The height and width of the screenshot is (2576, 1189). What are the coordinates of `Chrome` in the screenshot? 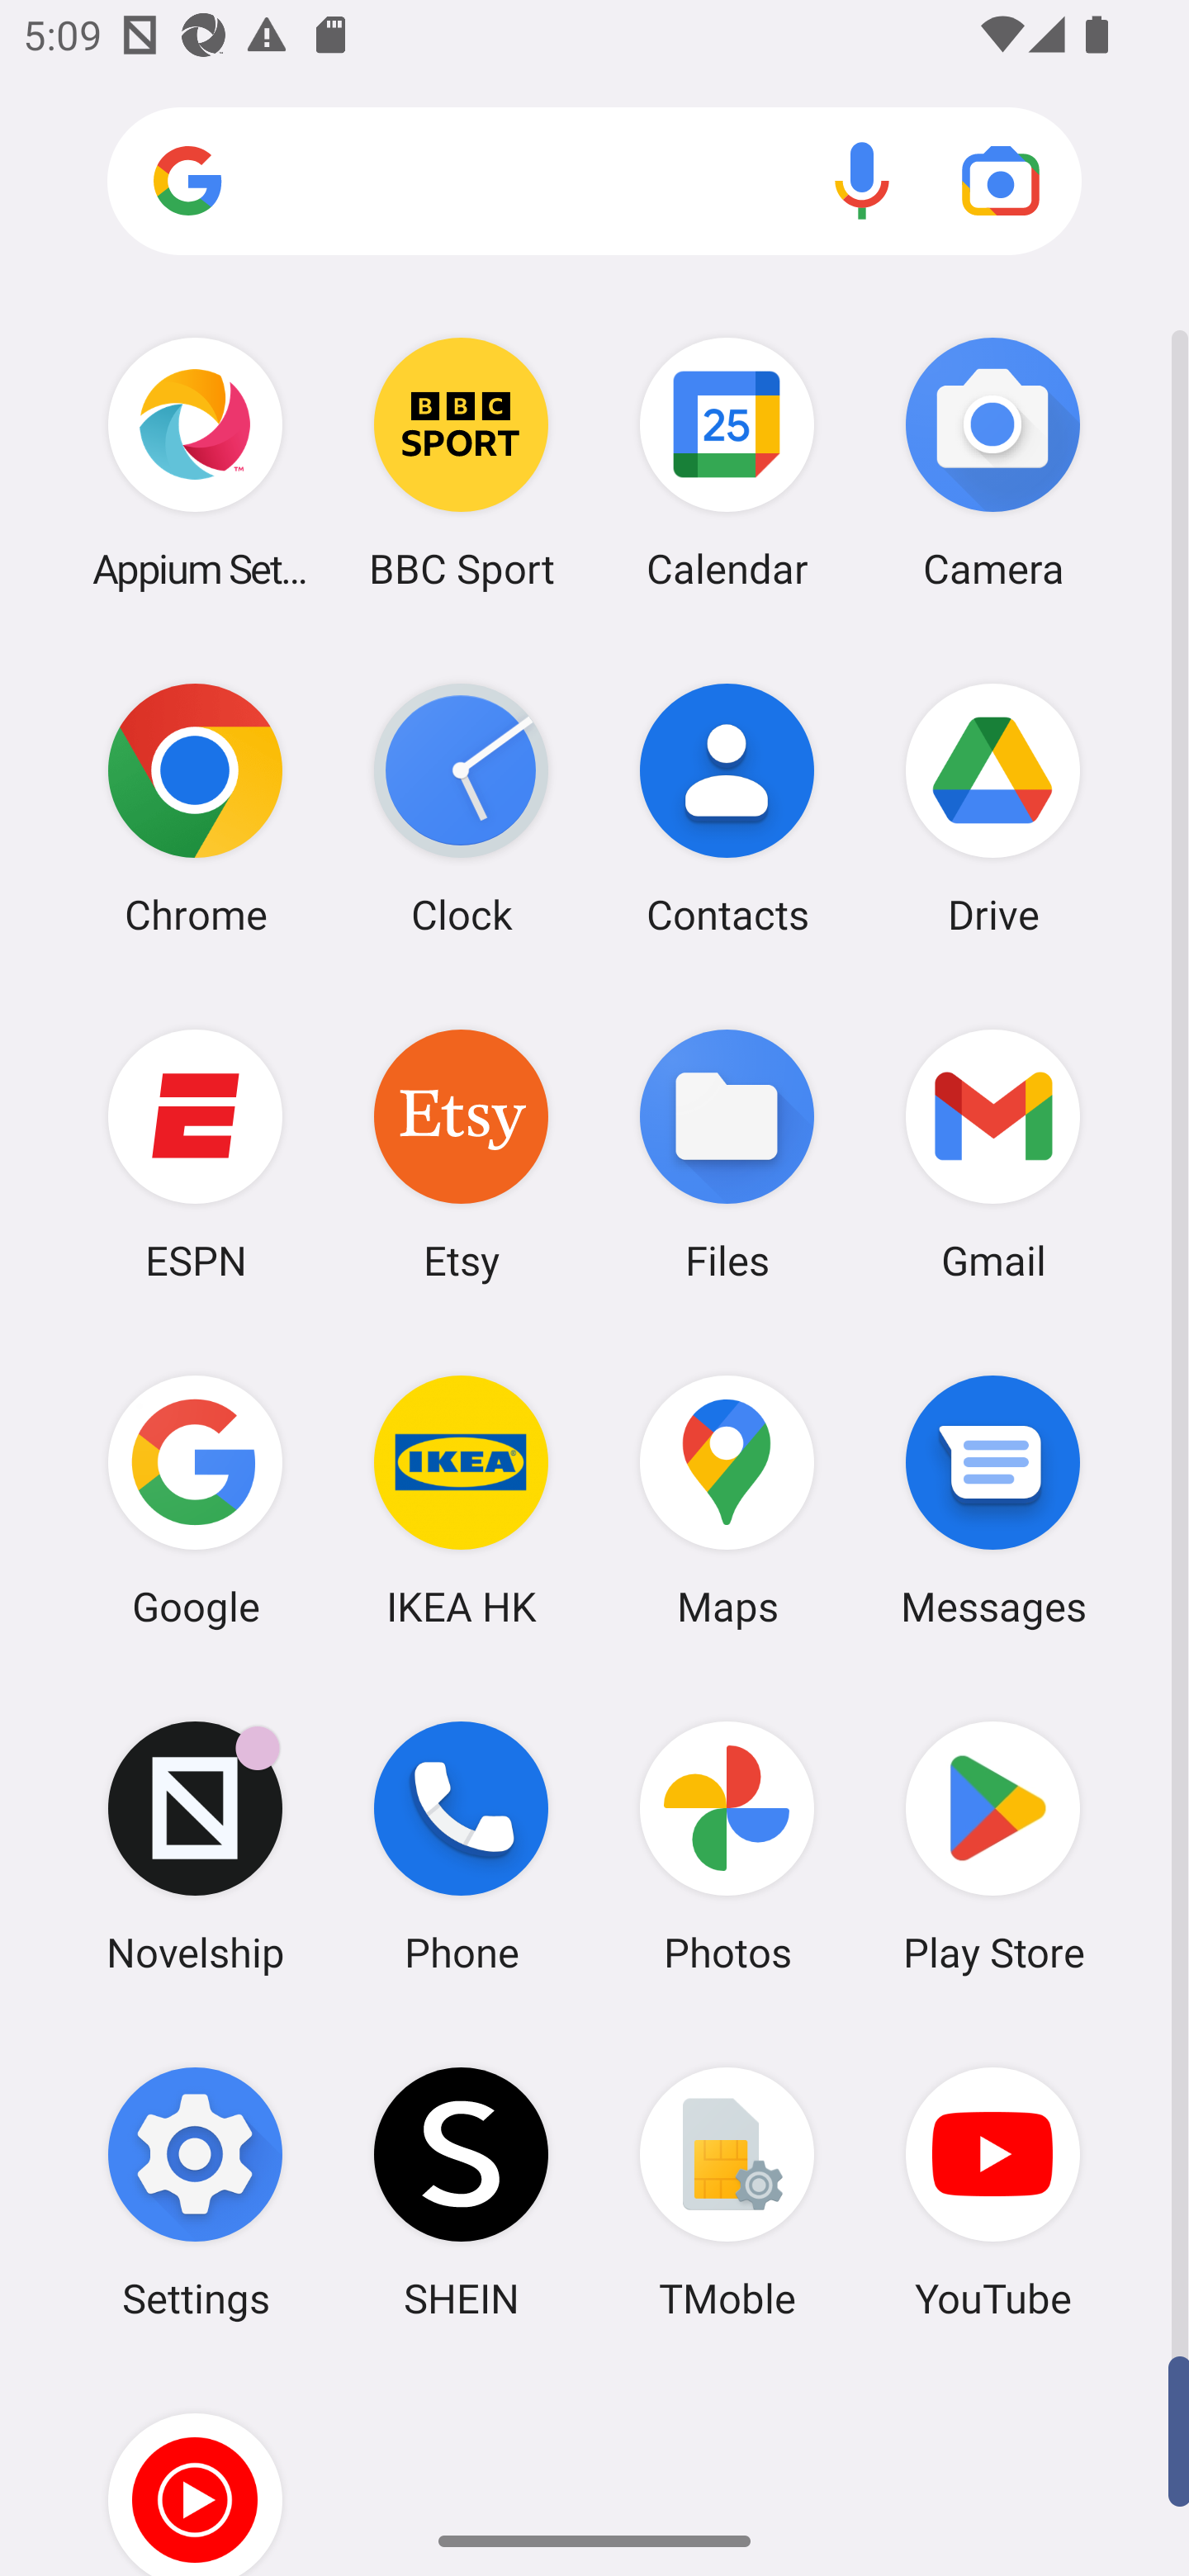 It's located at (195, 808).